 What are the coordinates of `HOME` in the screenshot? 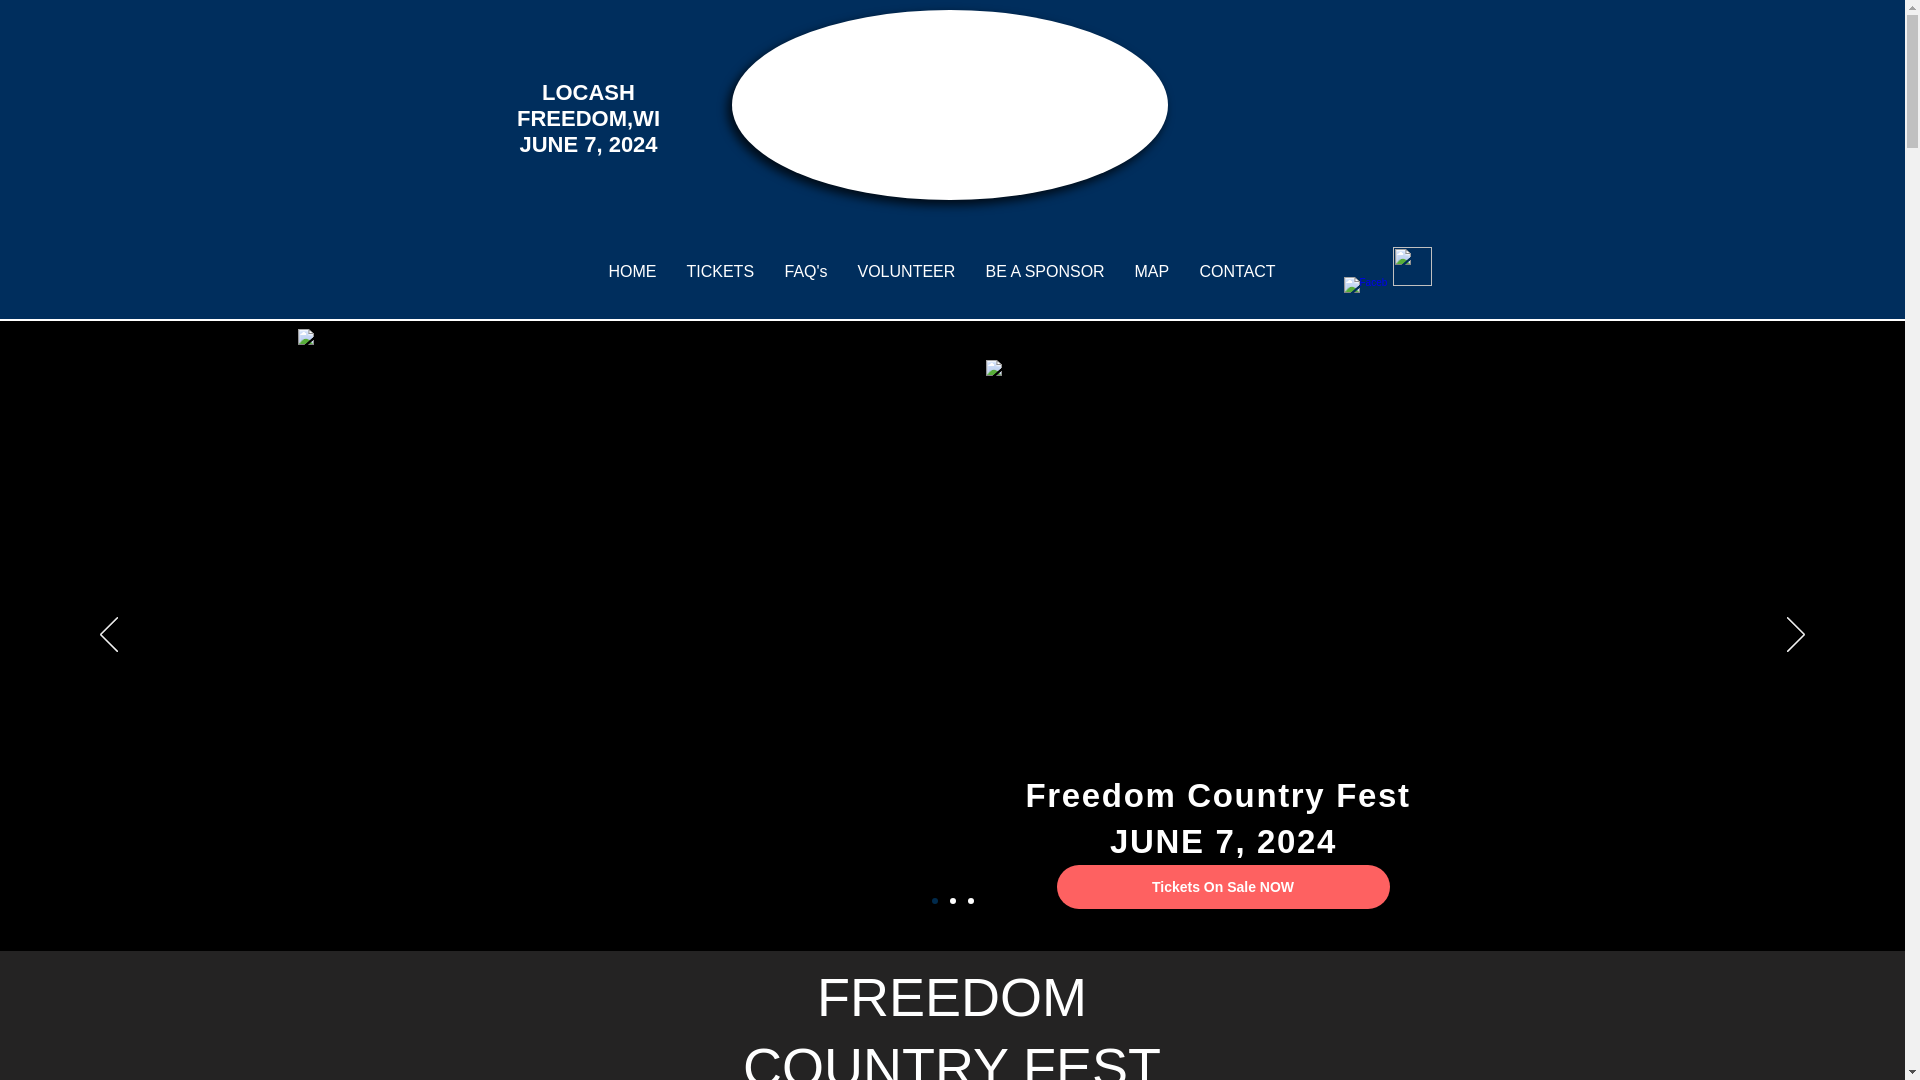 It's located at (632, 272).